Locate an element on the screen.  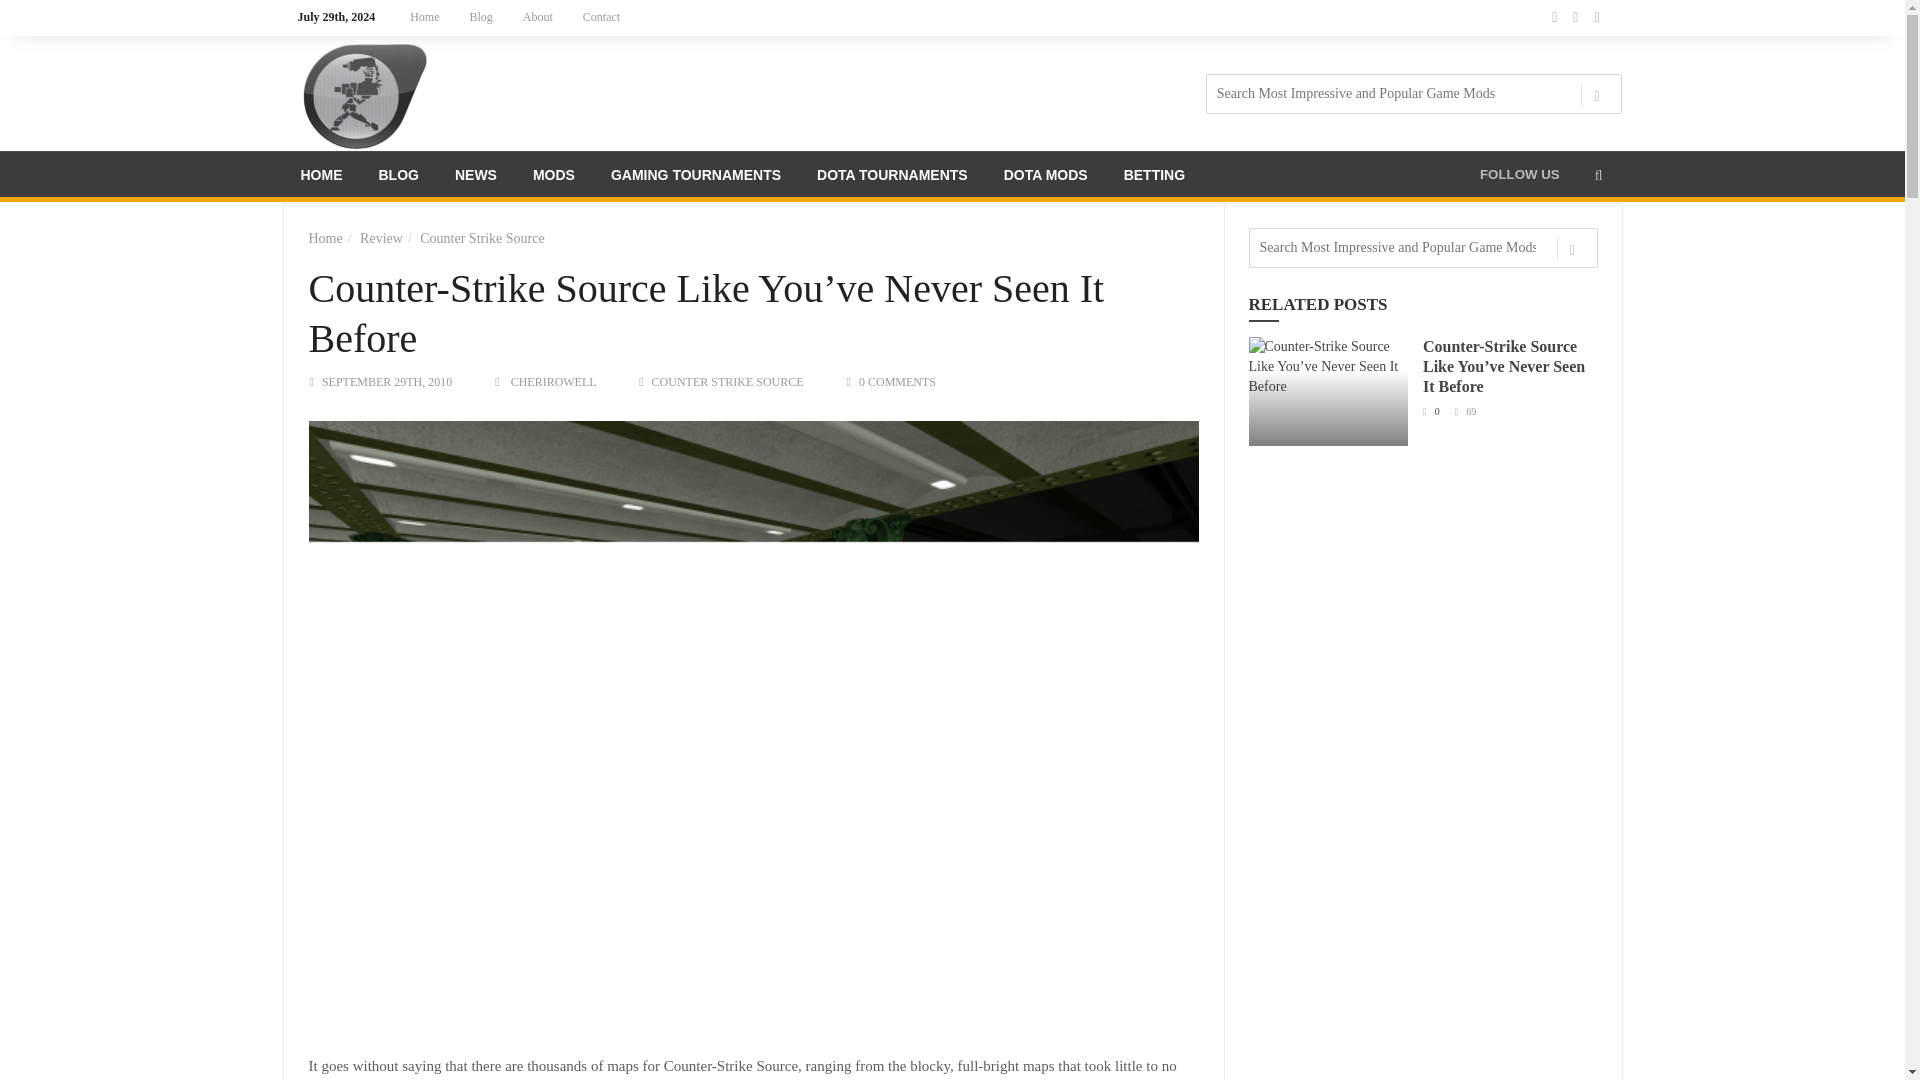
BETTING is located at coordinates (1154, 178).